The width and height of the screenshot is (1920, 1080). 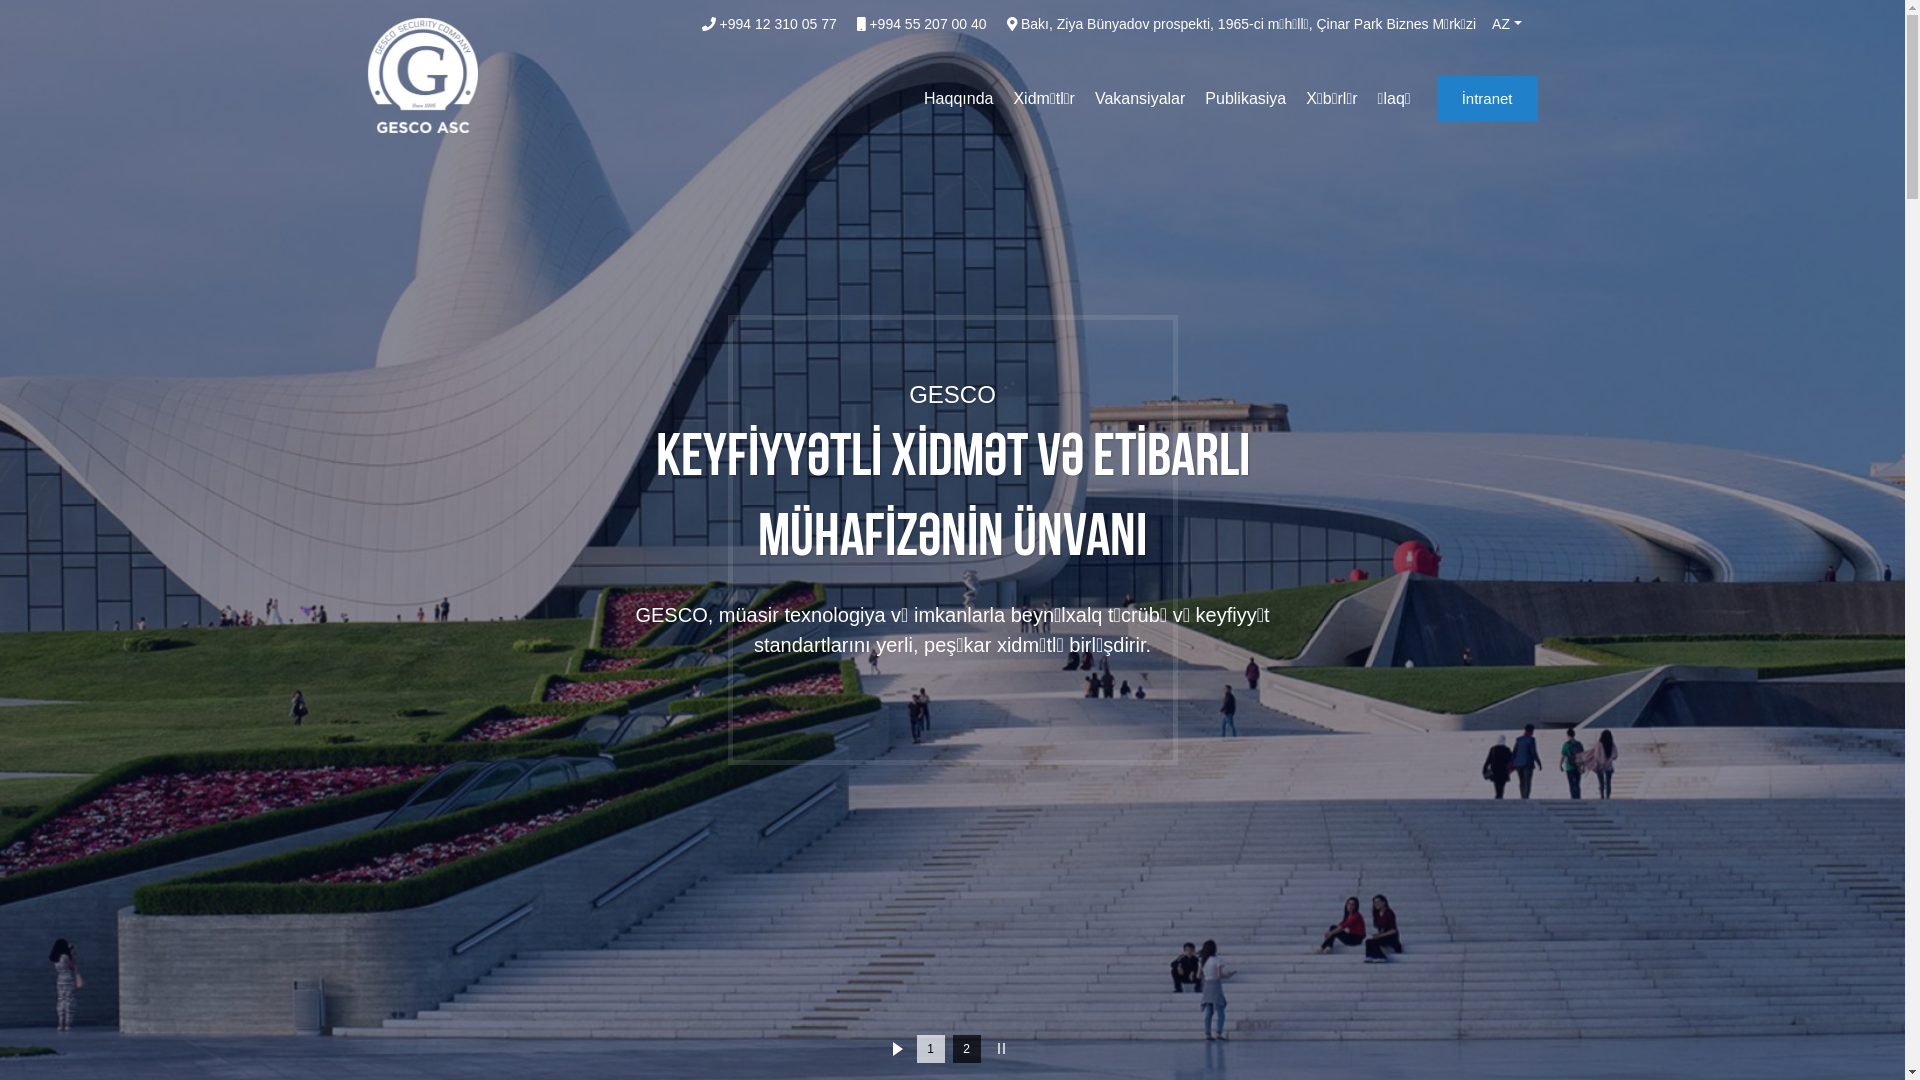 I want to click on Vakansiyalar, so click(x=1140, y=99).